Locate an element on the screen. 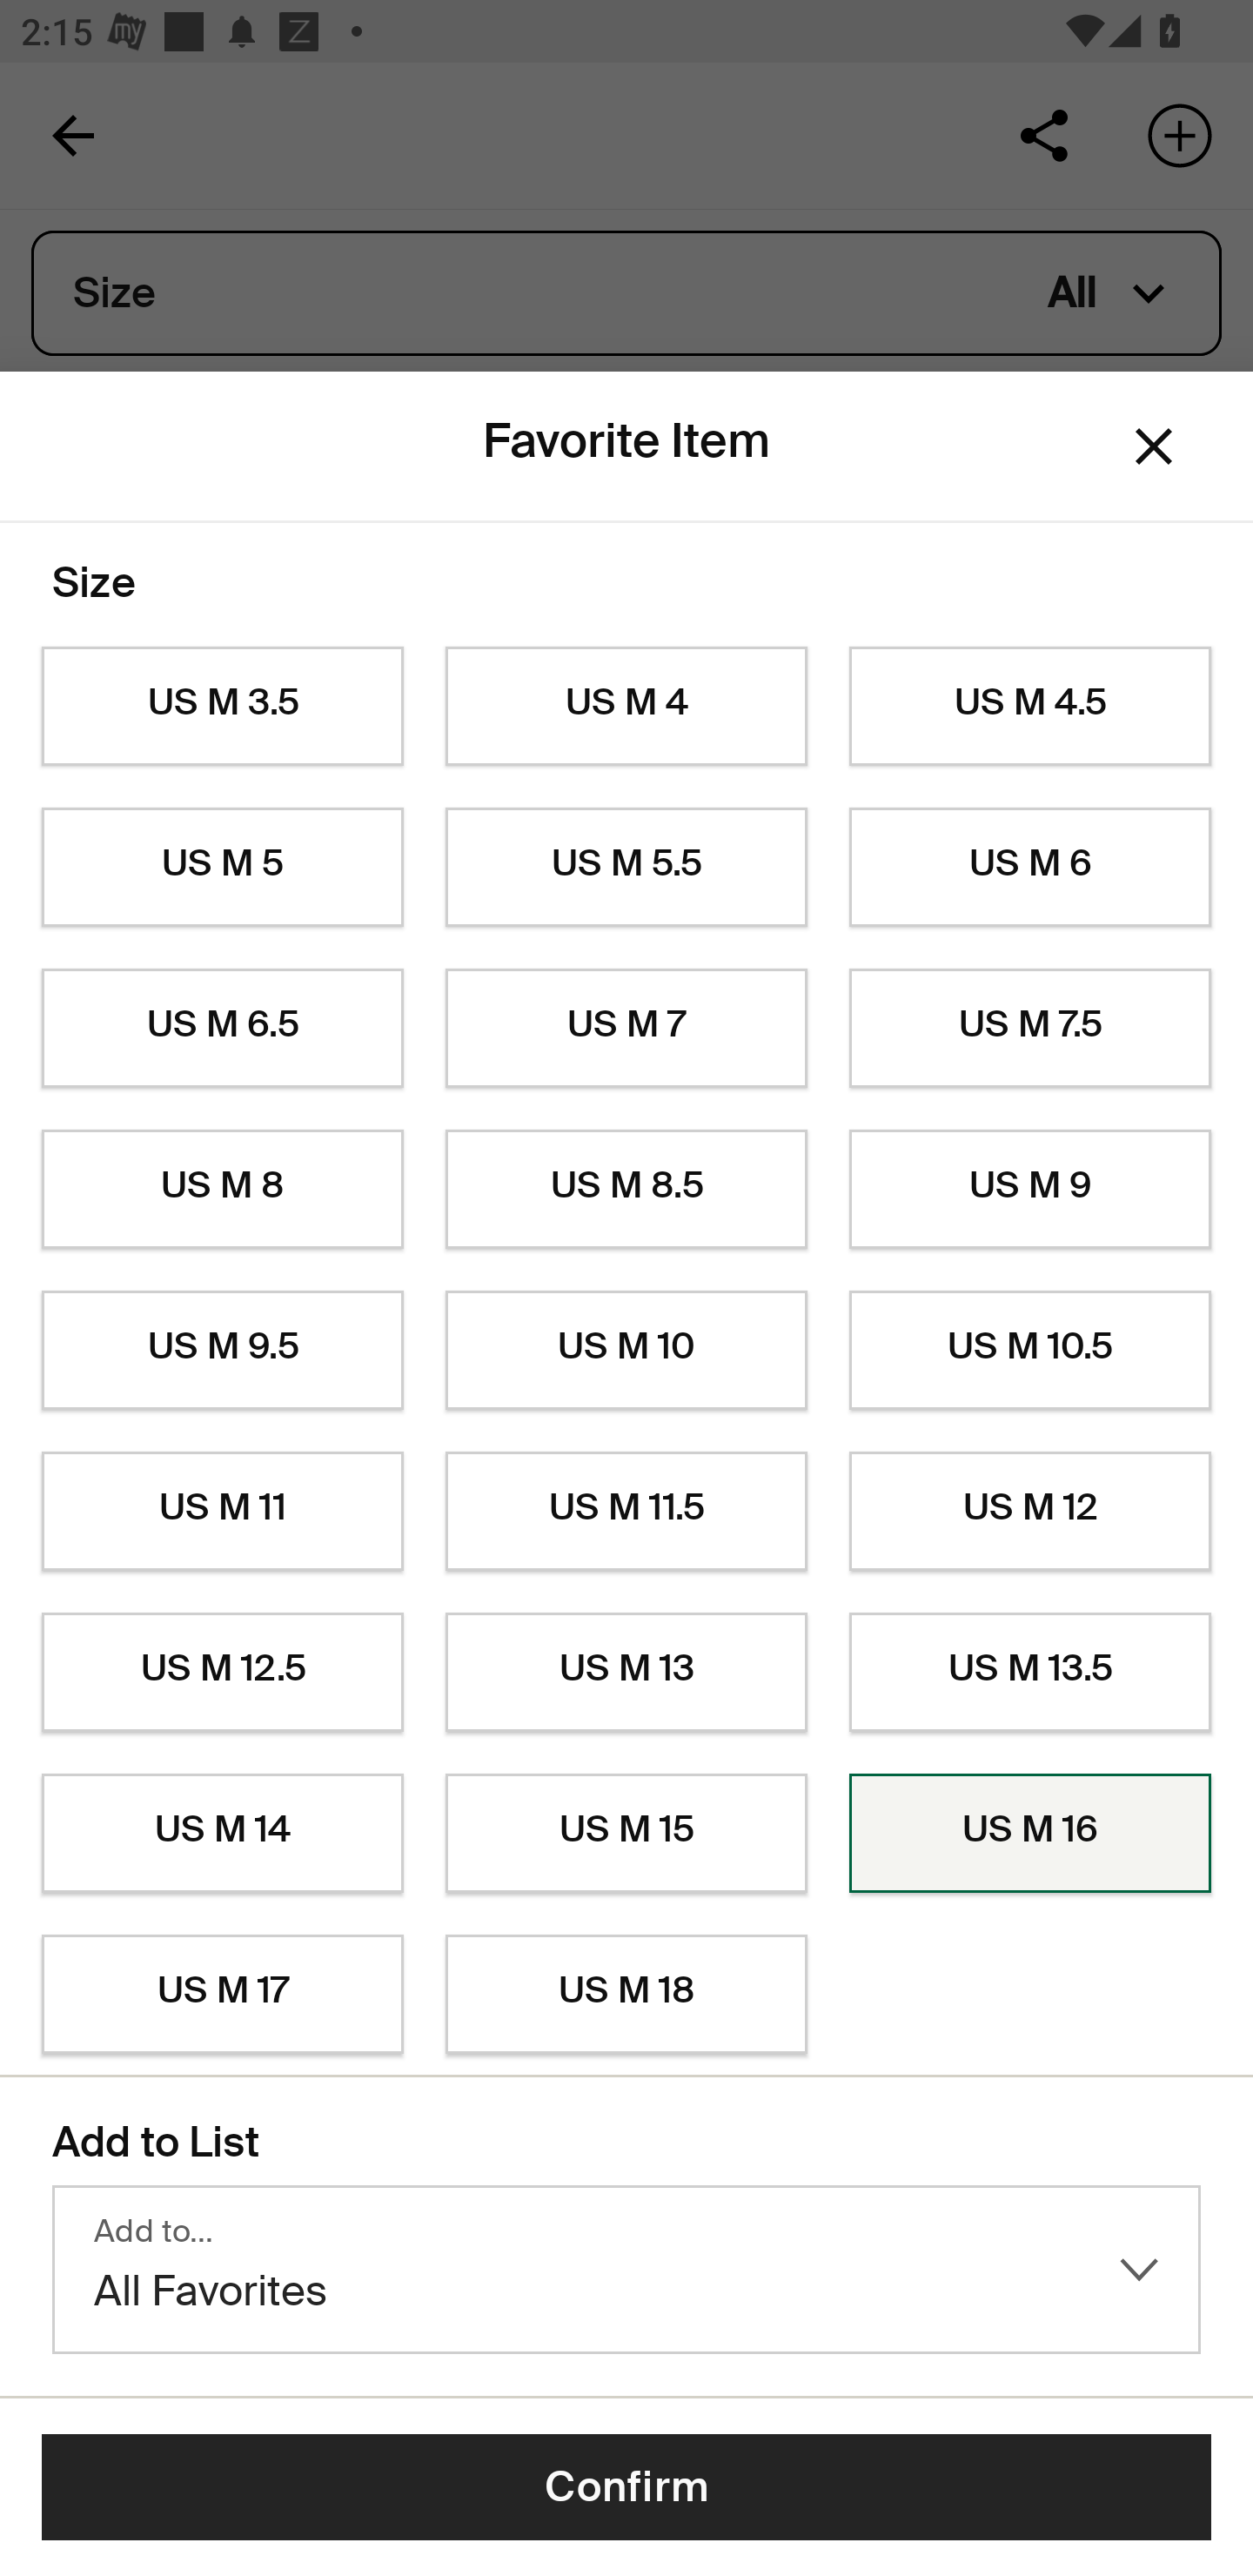 Image resolution: width=1253 pixels, height=2576 pixels. US M 9.5 is located at coordinates (222, 1351).